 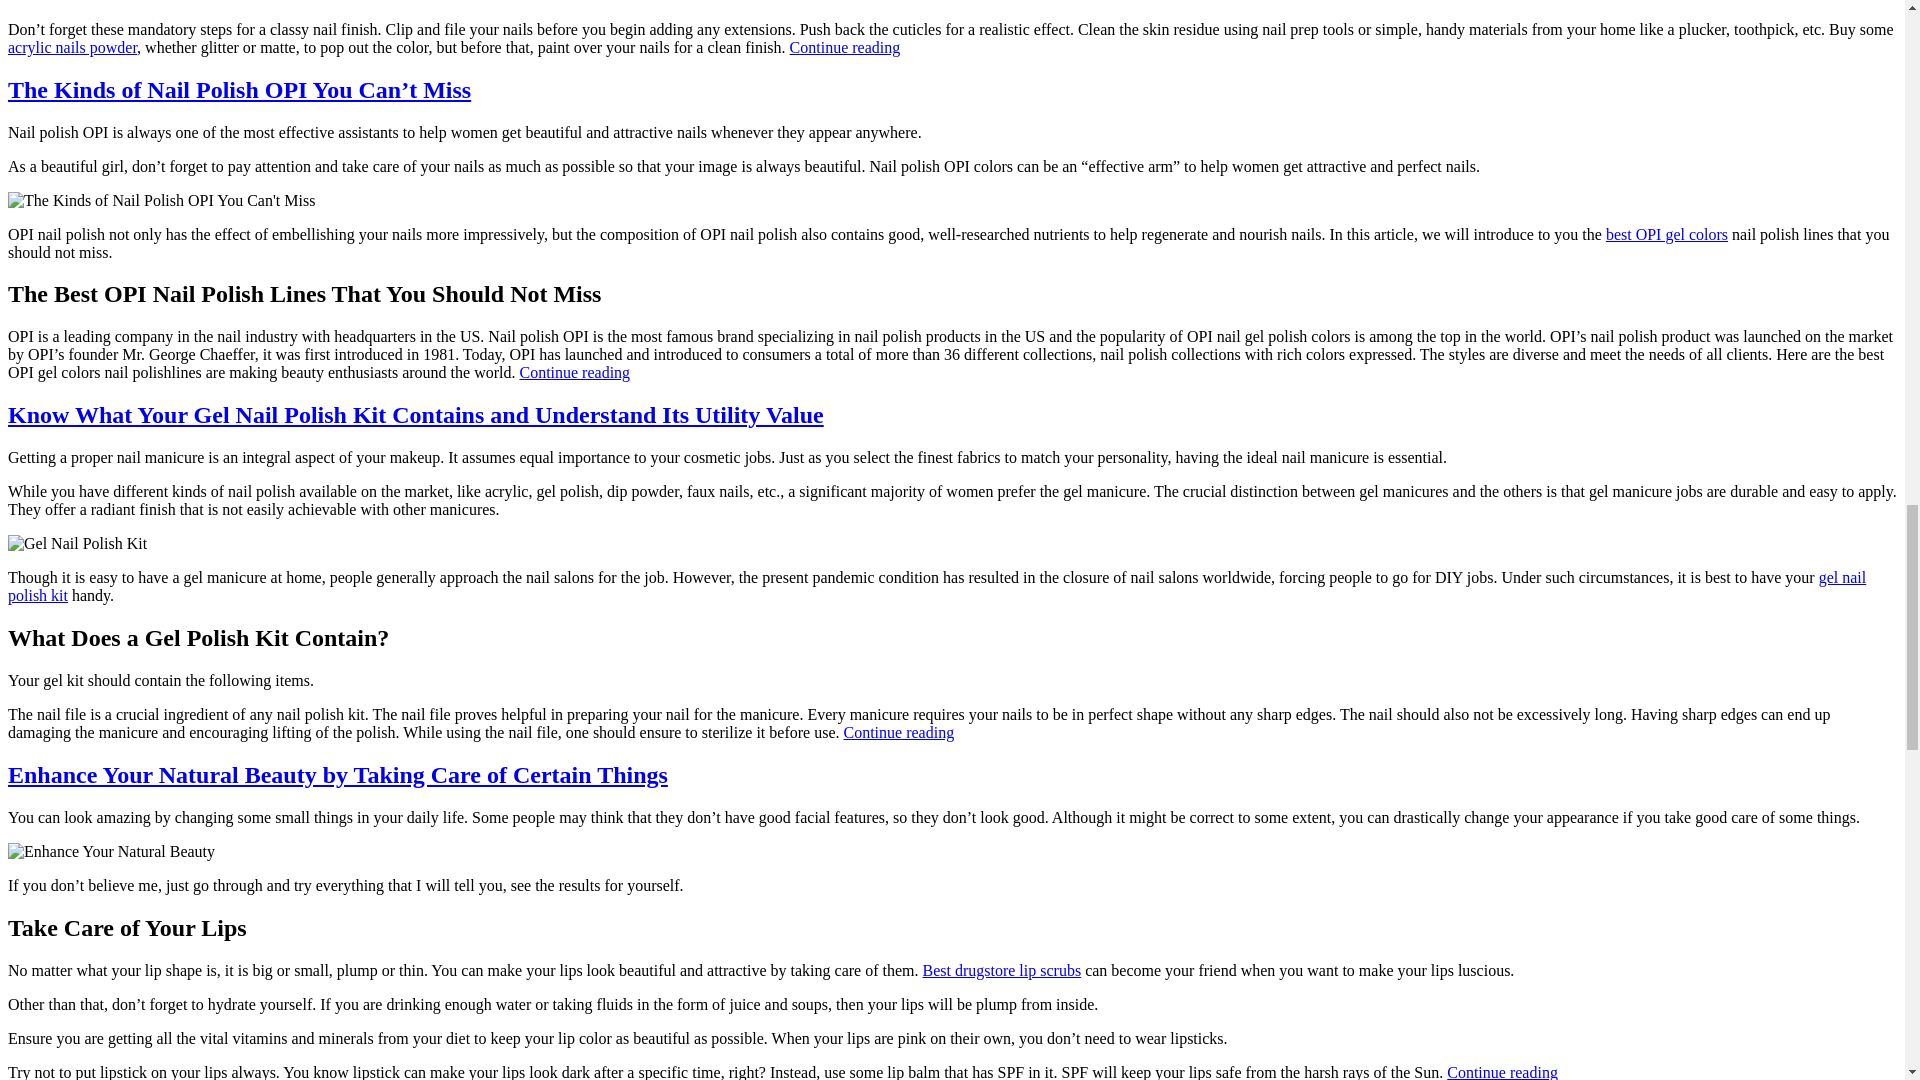 I want to click on Enhance Your Natural Beauty by Taking Care of Certain Things, so click(x=338, y=775).